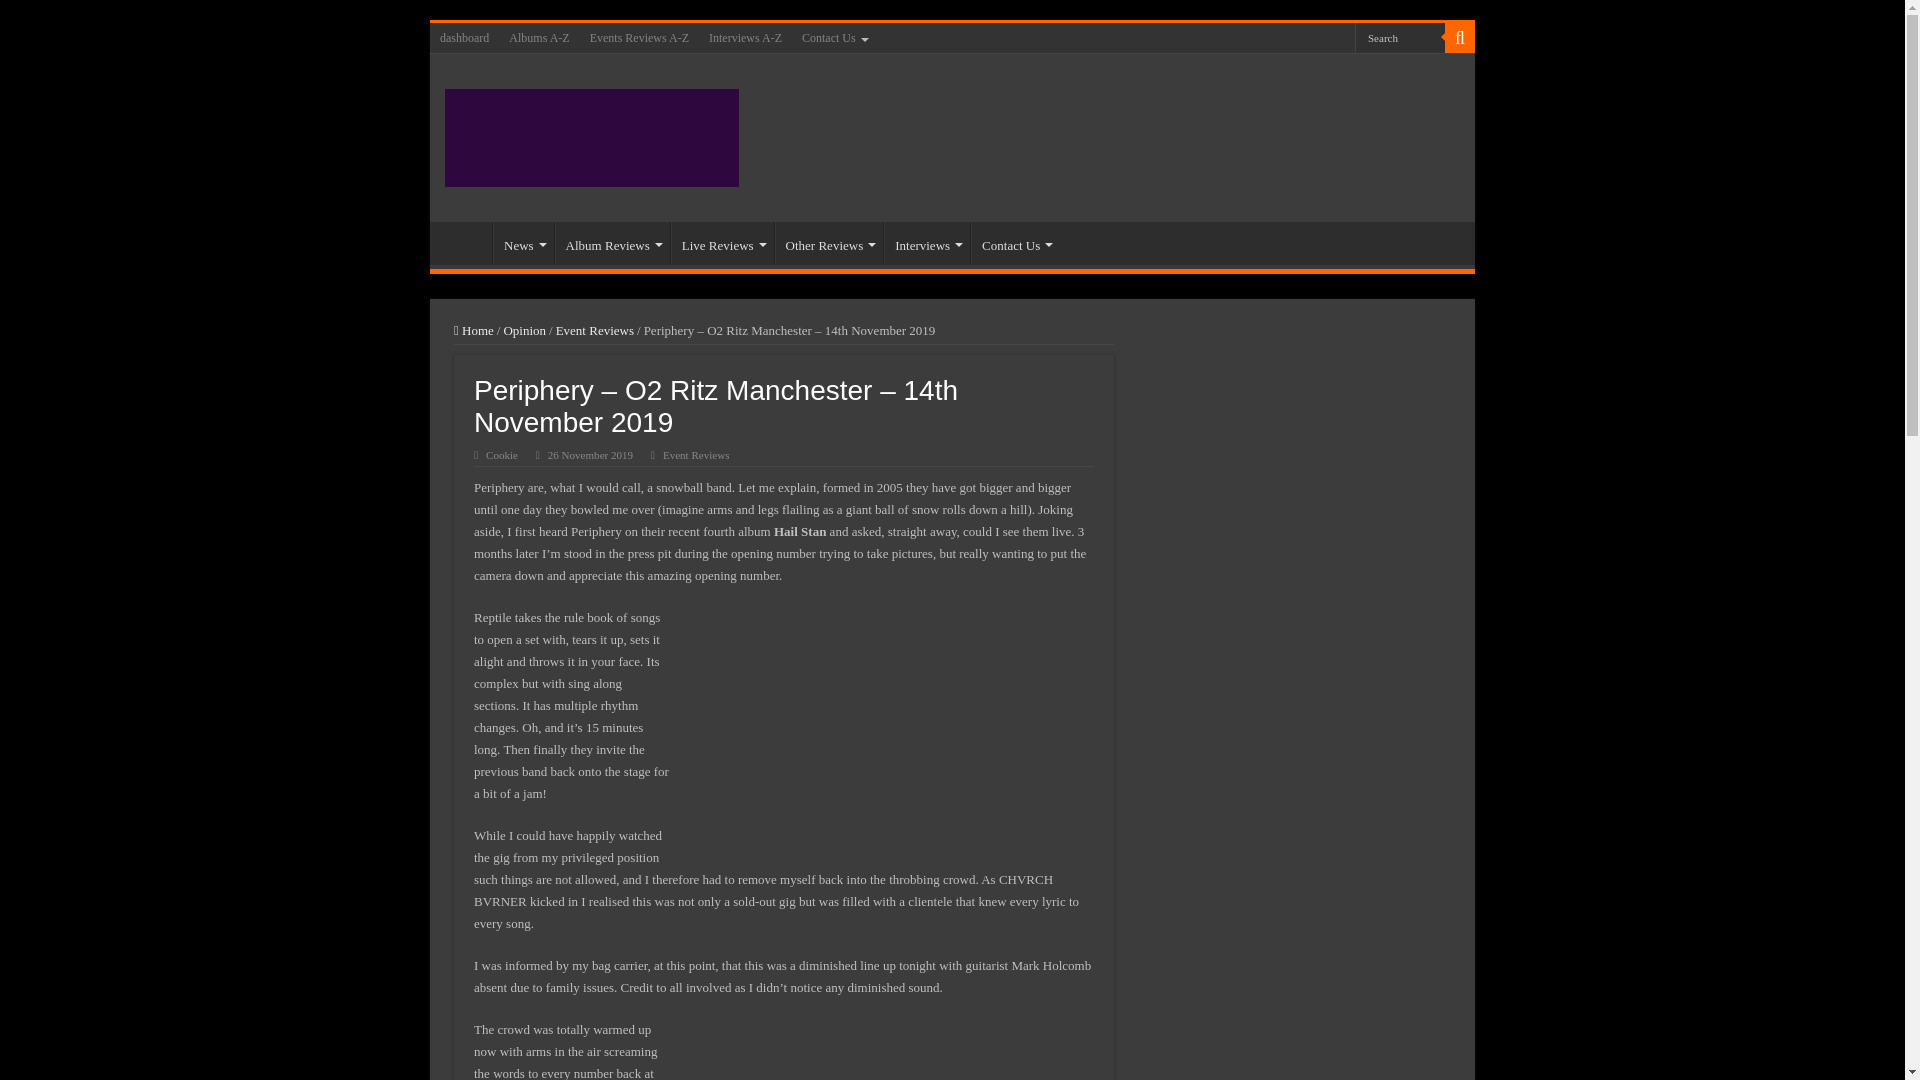 The image size is (1920, 1080). What do you see at coordinates (612, 242) in the screenshot?
I see `Album Reviews` at bounding box center [612, 242].